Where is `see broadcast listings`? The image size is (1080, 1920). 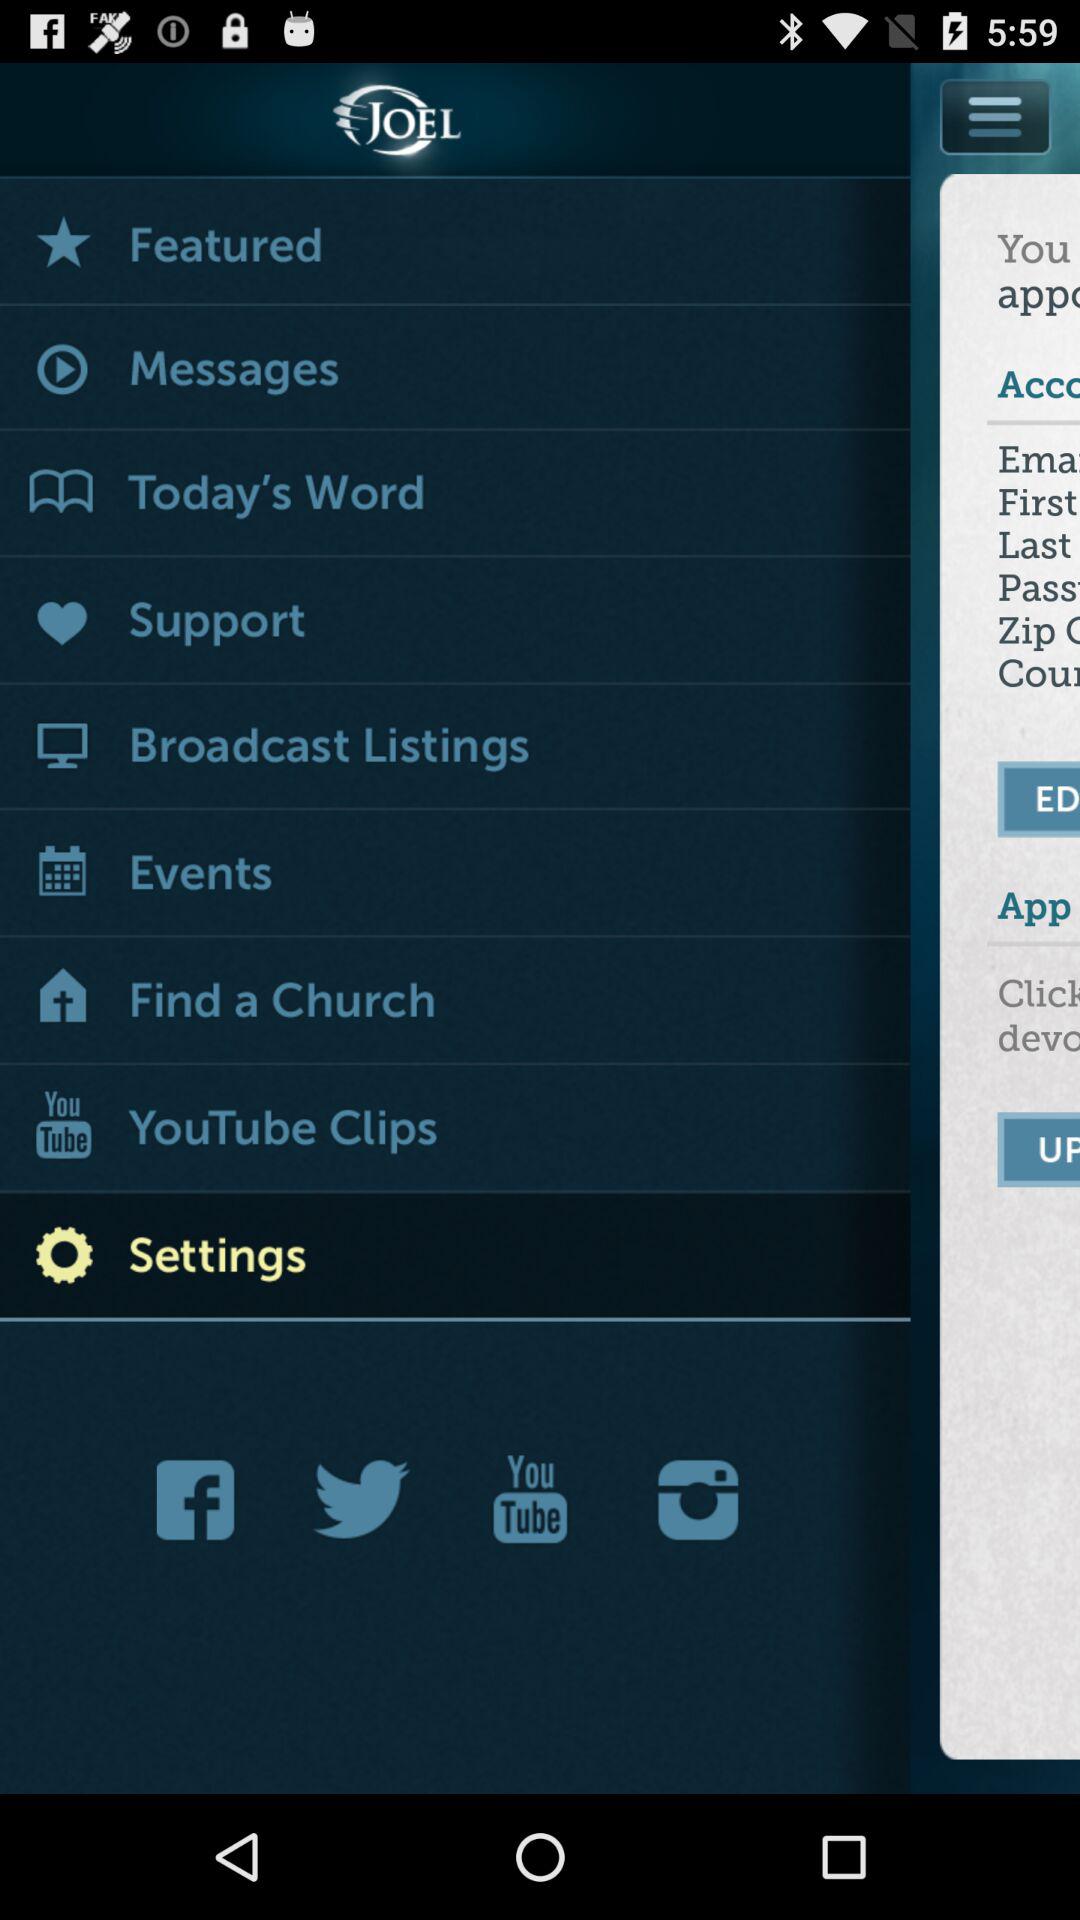
see broadcast listings is located at coordinates (456, 748).